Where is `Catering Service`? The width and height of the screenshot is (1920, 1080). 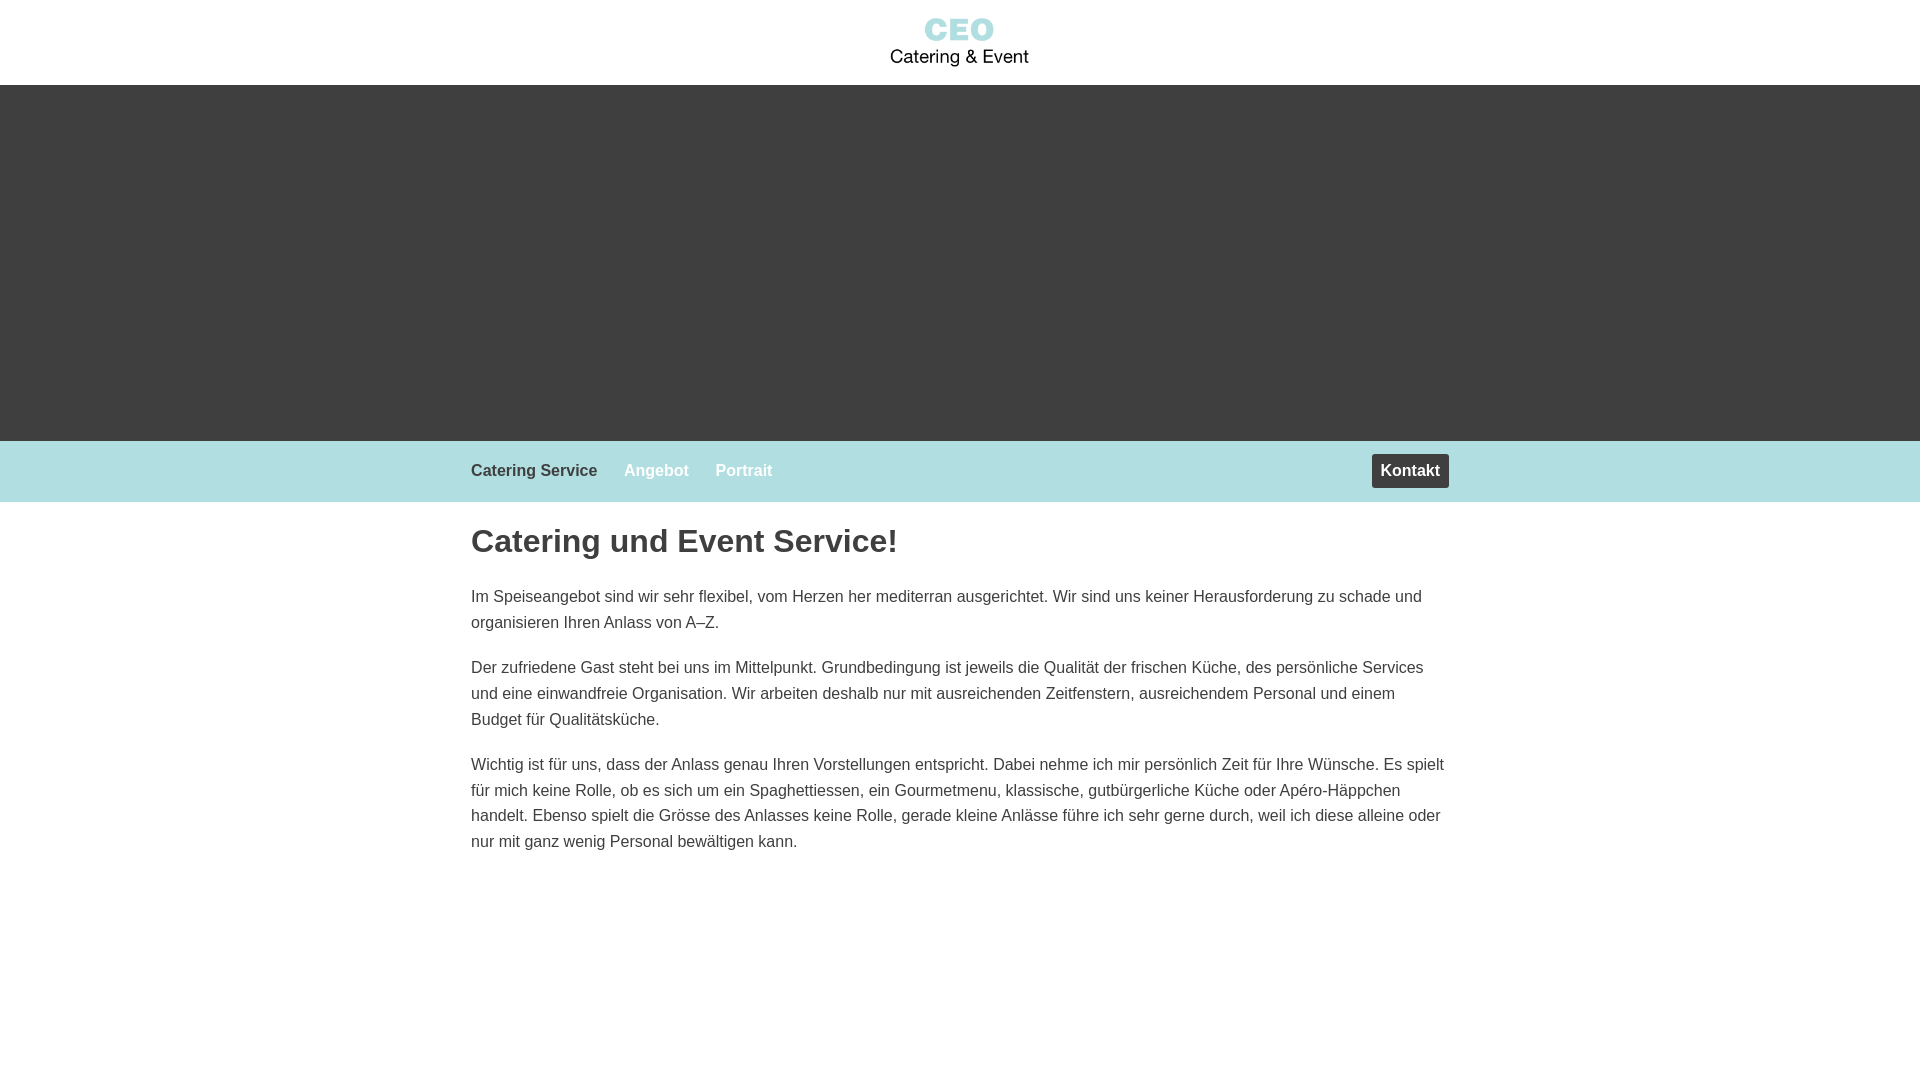 Catering Service is located at coordinates (538, 470).